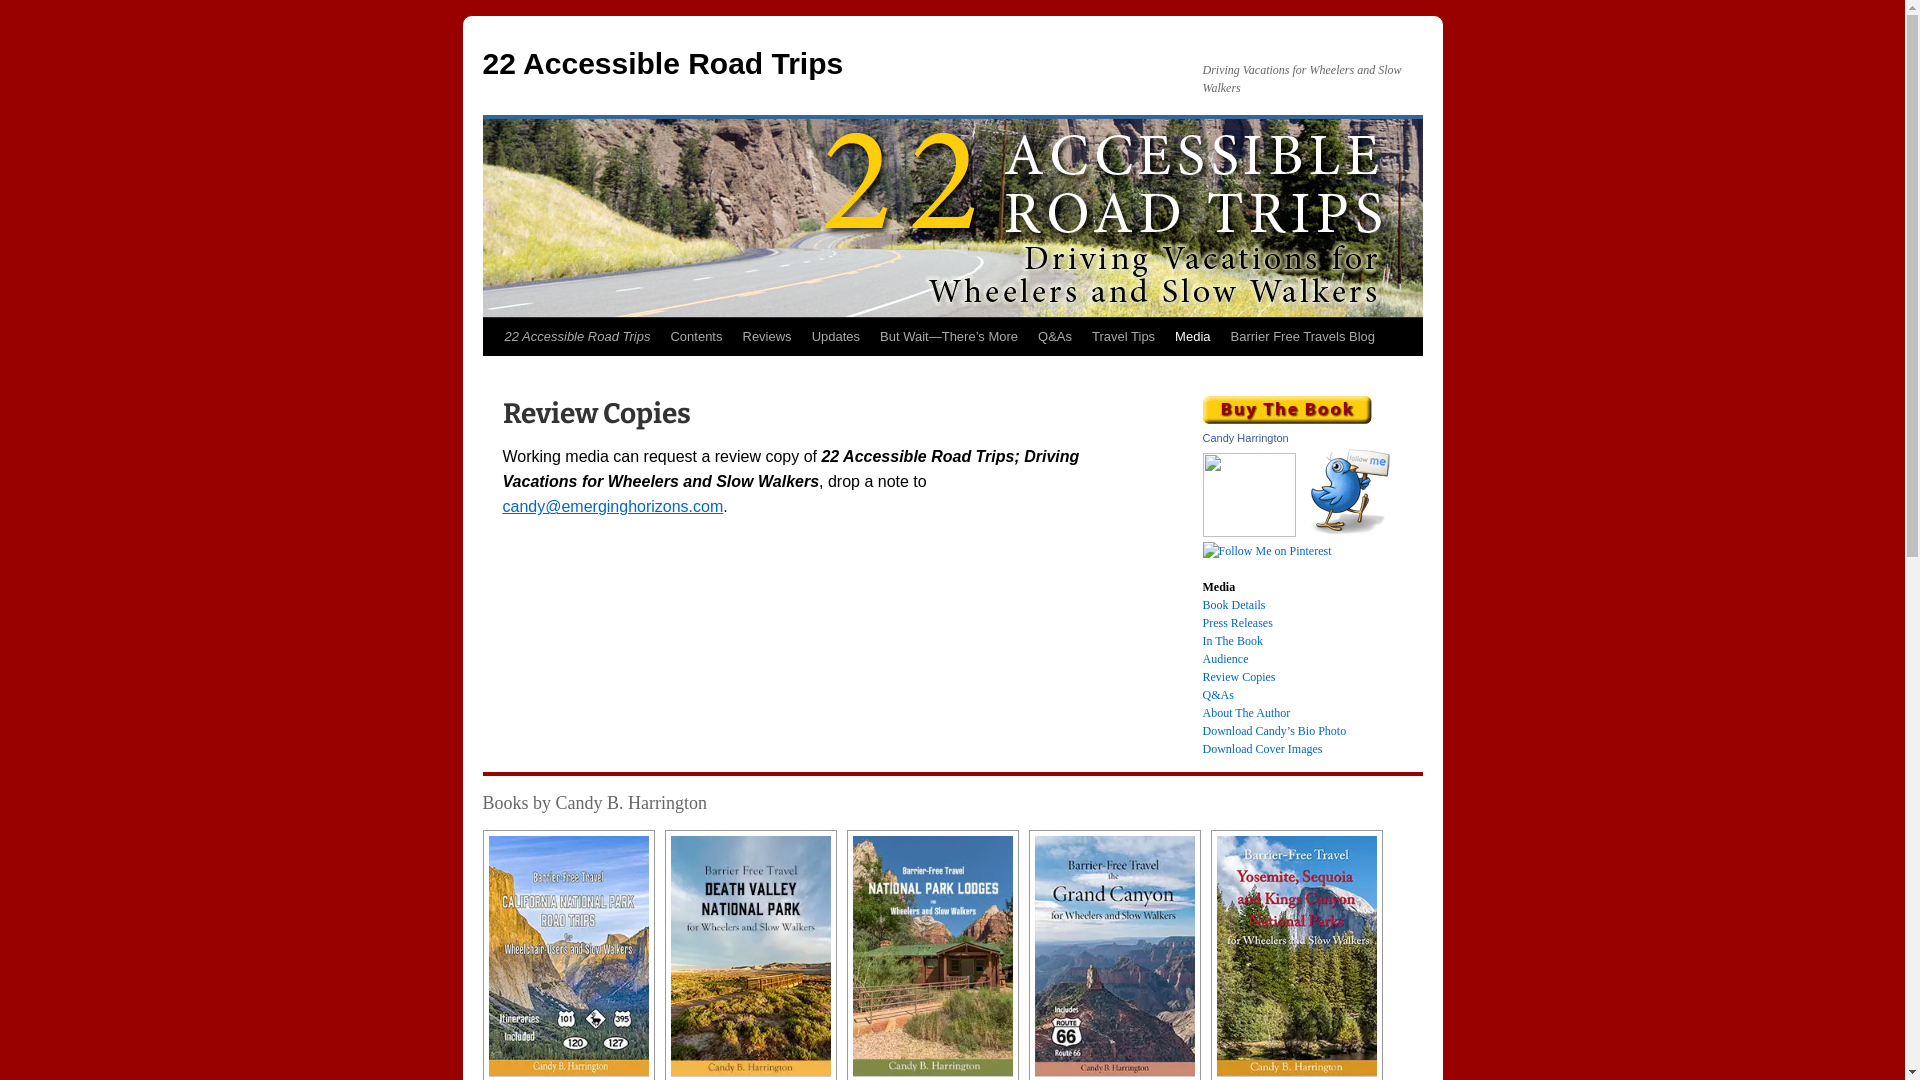 The image size is (1920, 1080). I want to click on 22 Accessible Road Trips, so click(576, 337).